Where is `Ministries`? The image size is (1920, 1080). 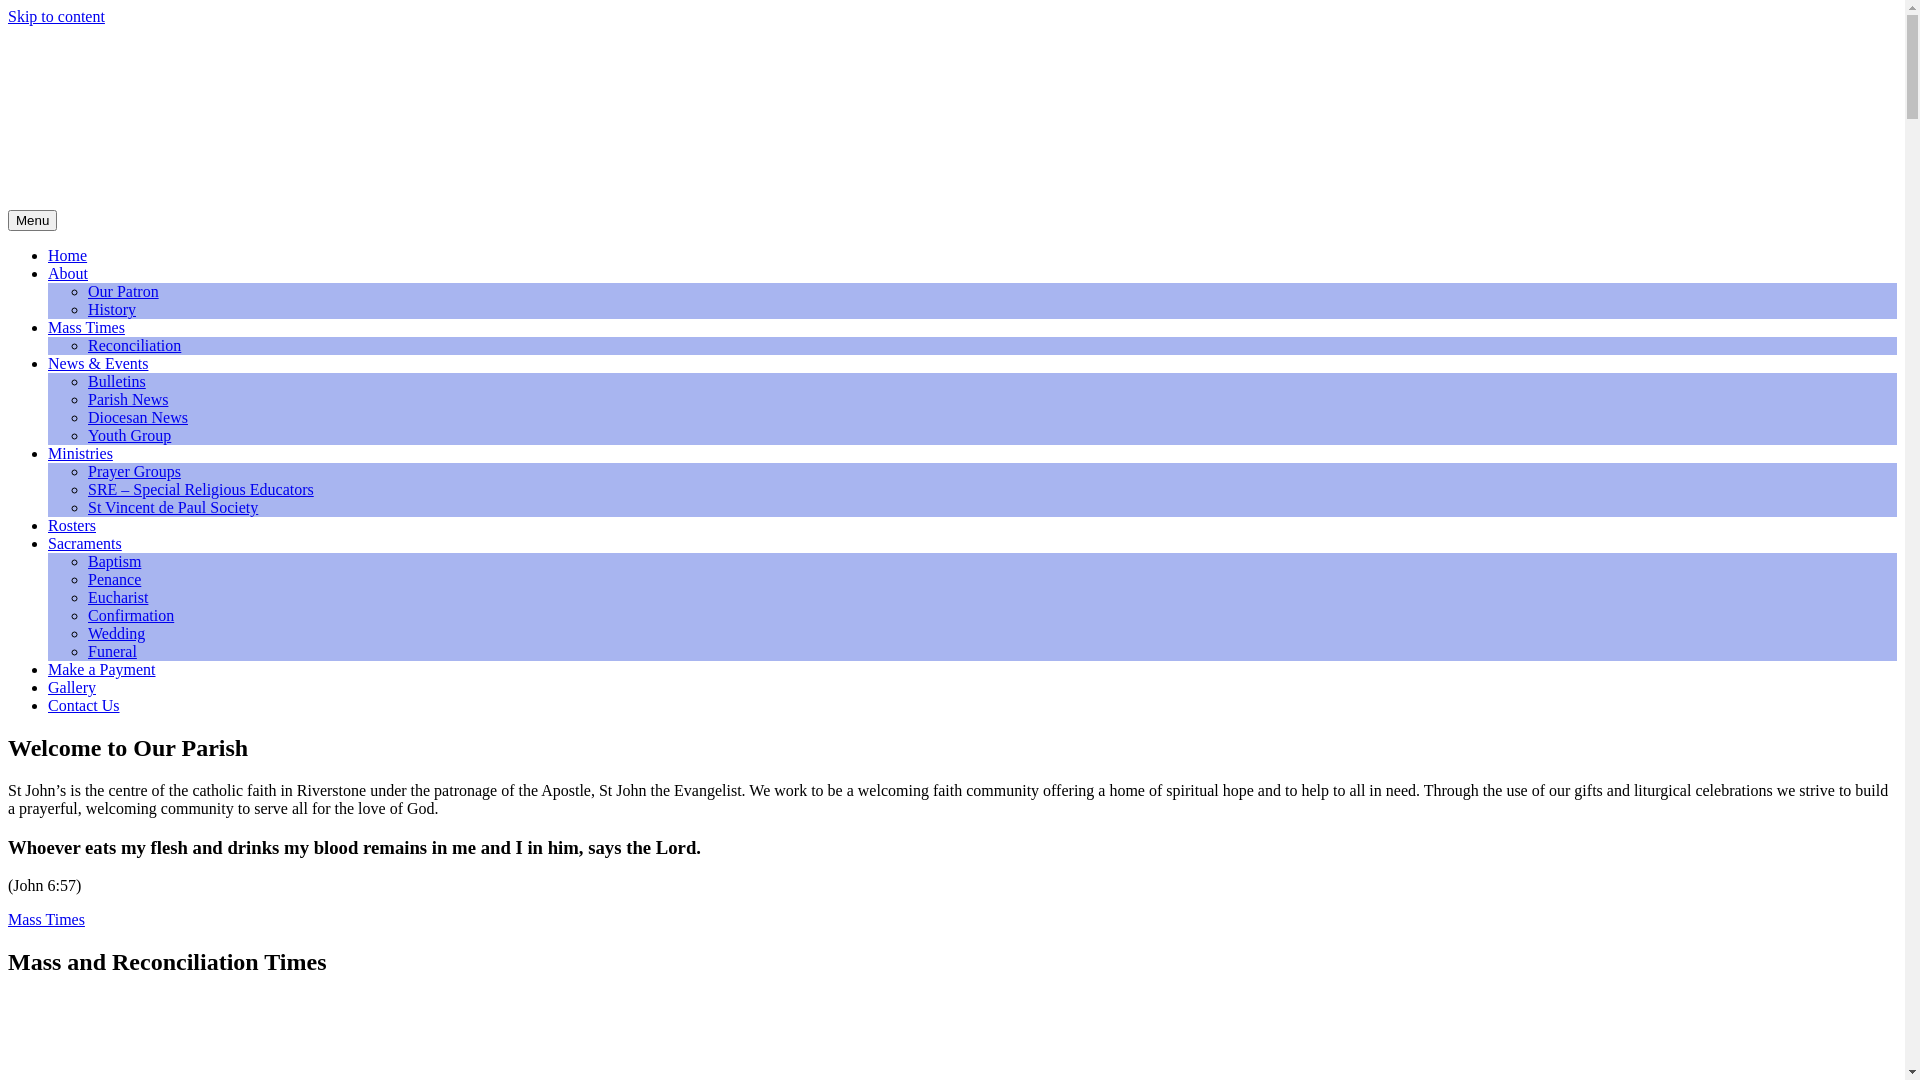 Ministries is located at coordinates (80, 454).